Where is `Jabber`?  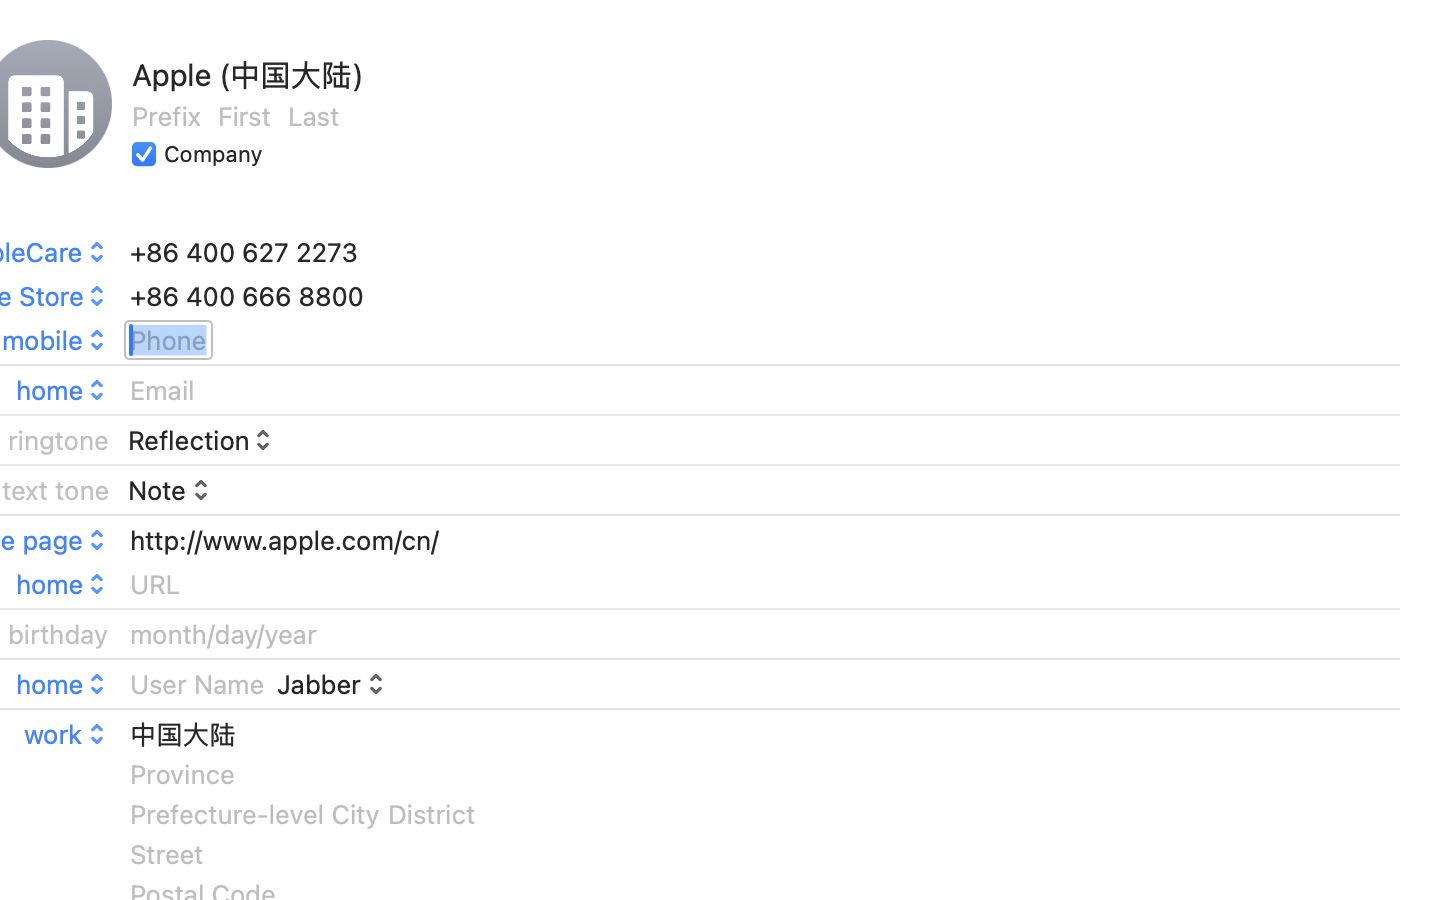
Jabber is located at coordinates (332, 684).